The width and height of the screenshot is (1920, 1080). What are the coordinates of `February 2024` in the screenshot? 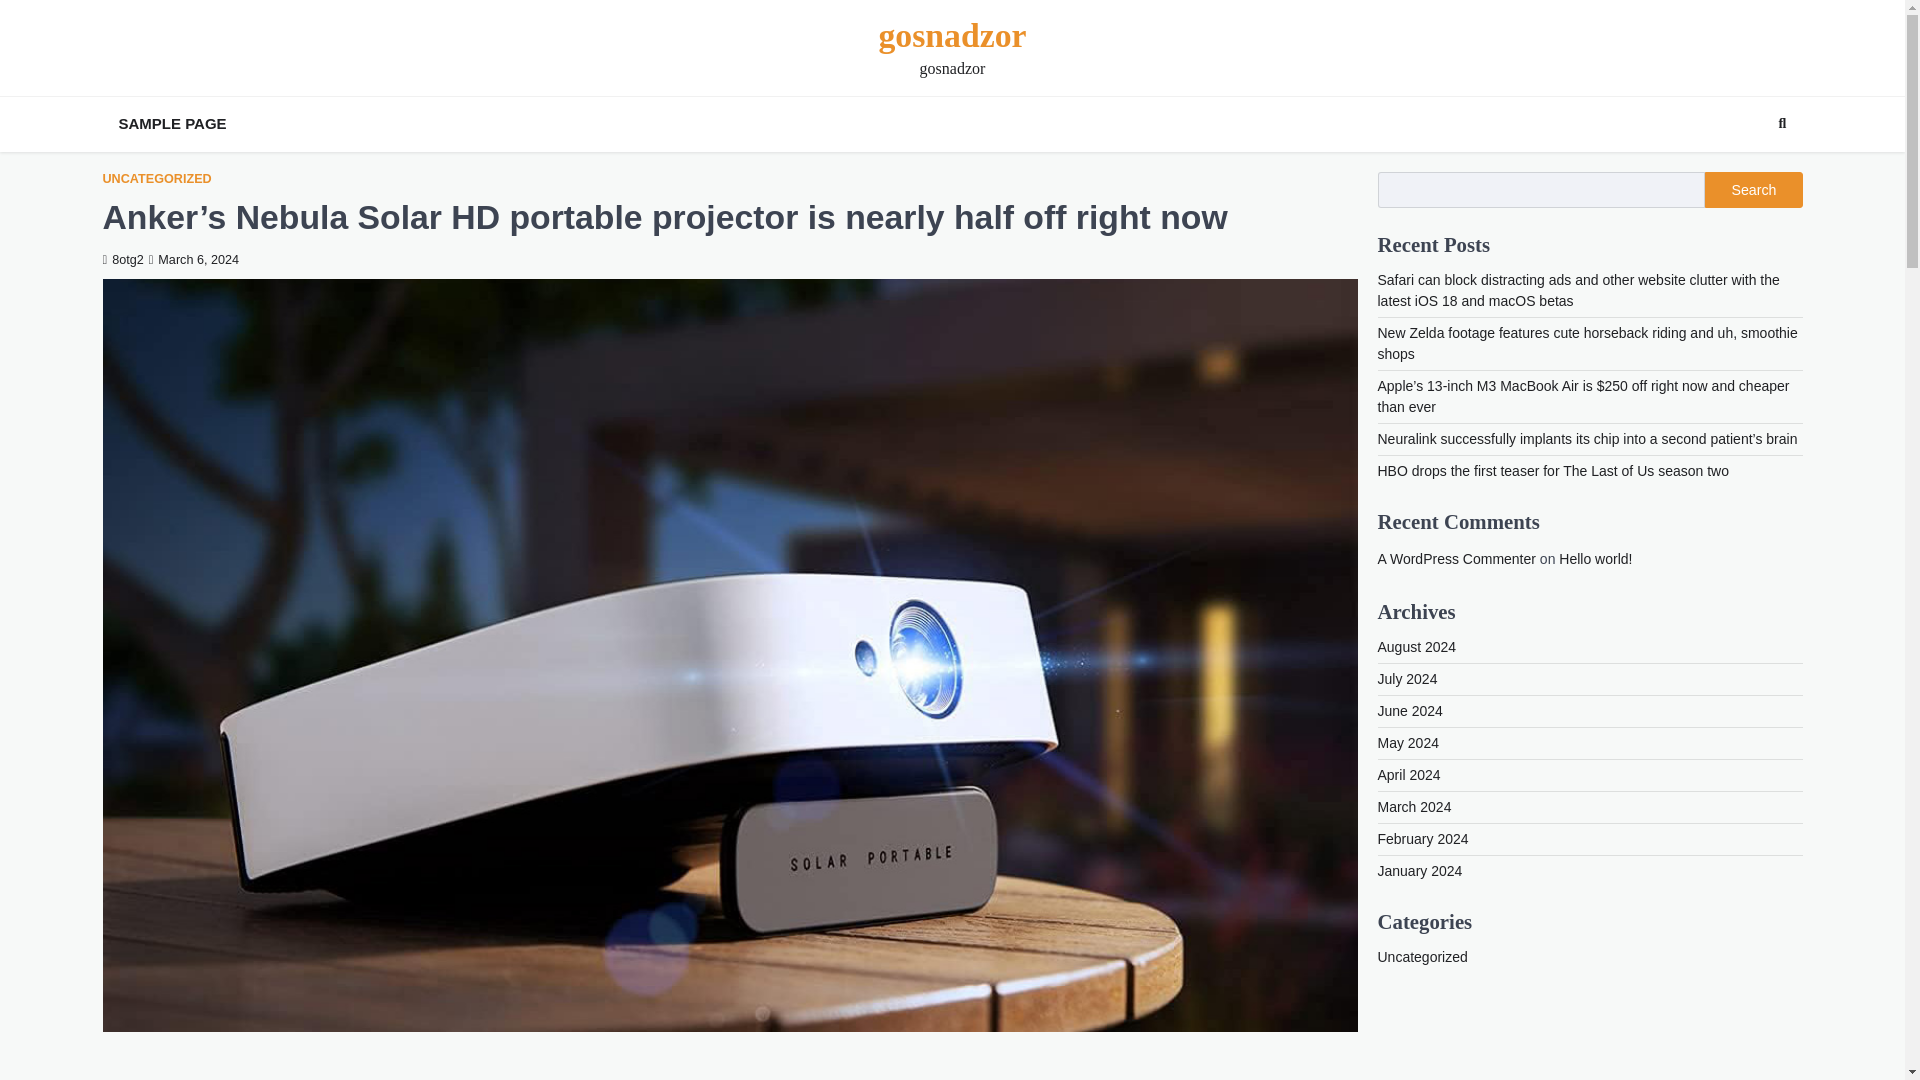 It's located at (1423, 838).